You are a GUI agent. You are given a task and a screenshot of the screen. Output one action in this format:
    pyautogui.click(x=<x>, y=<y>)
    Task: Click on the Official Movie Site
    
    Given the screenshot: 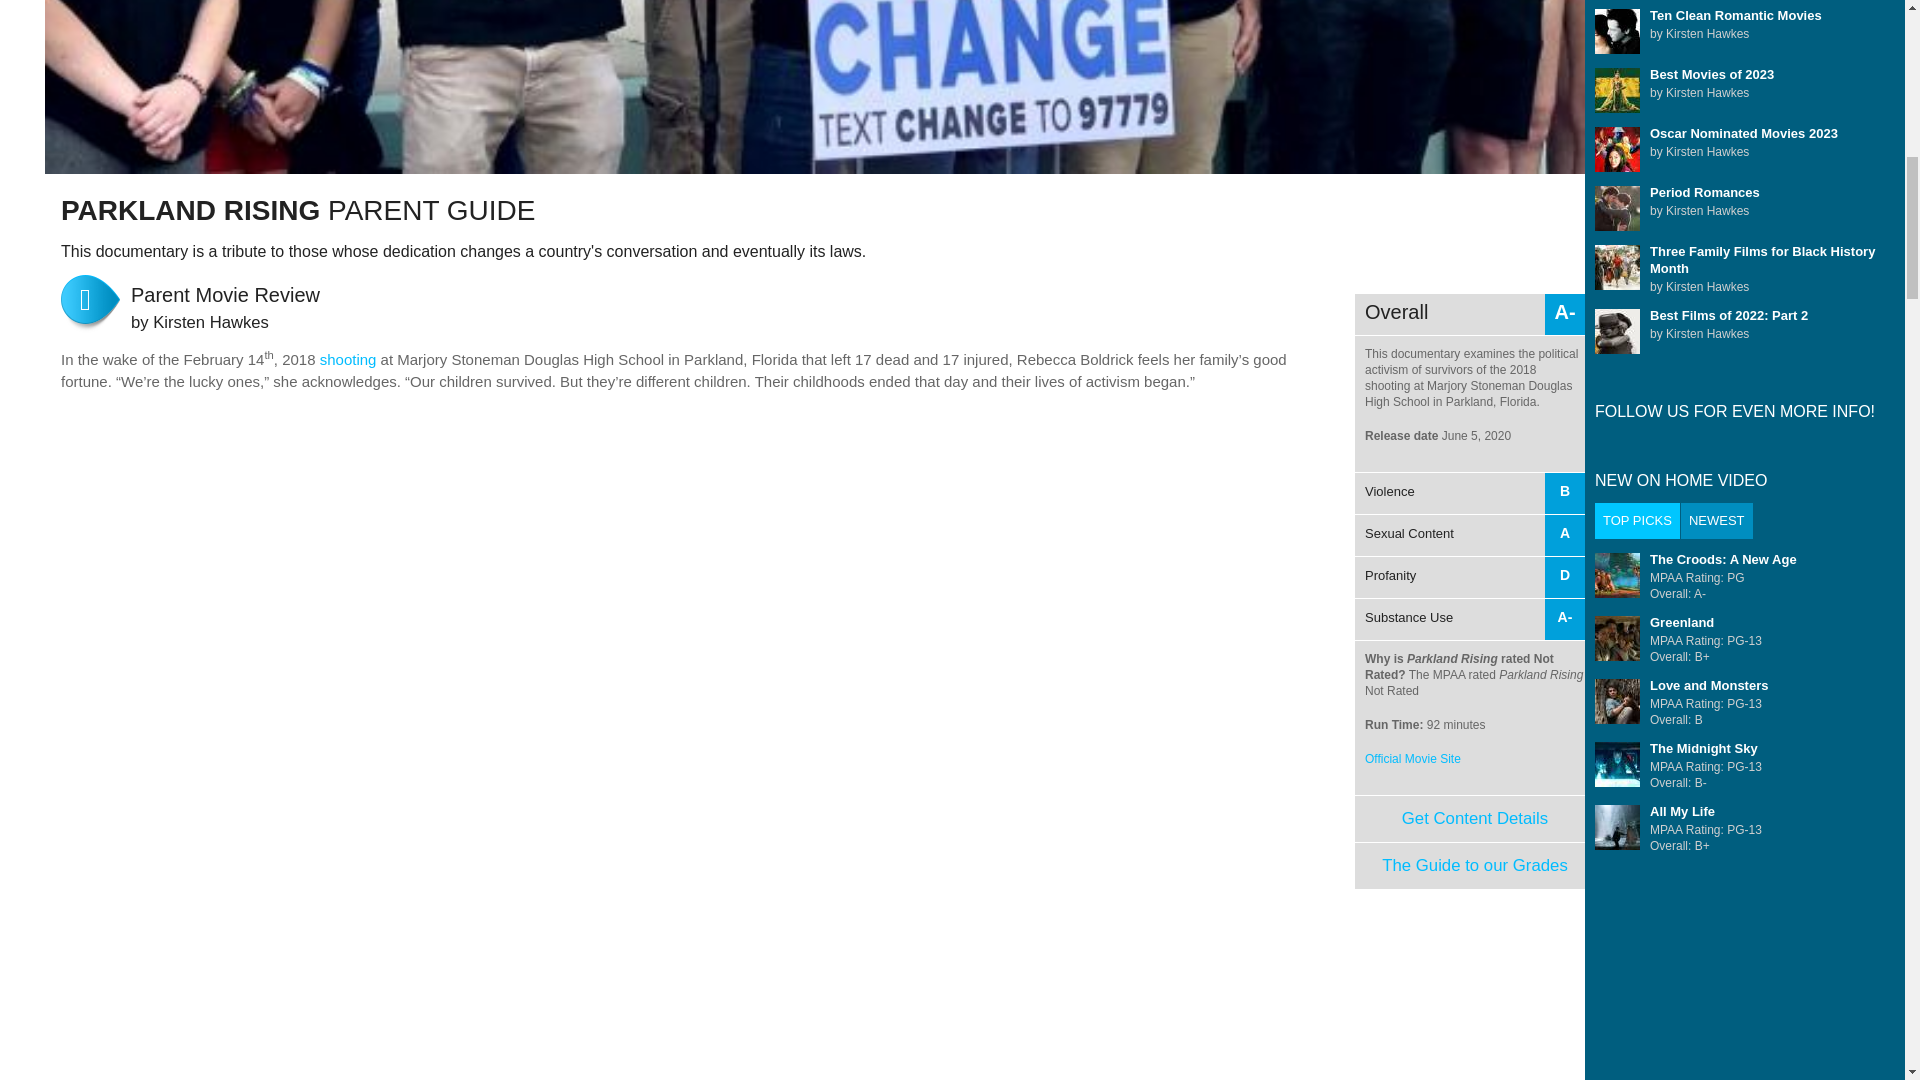 What is the action you would take?
    pyautogui.click(x=1470, y=556)
    